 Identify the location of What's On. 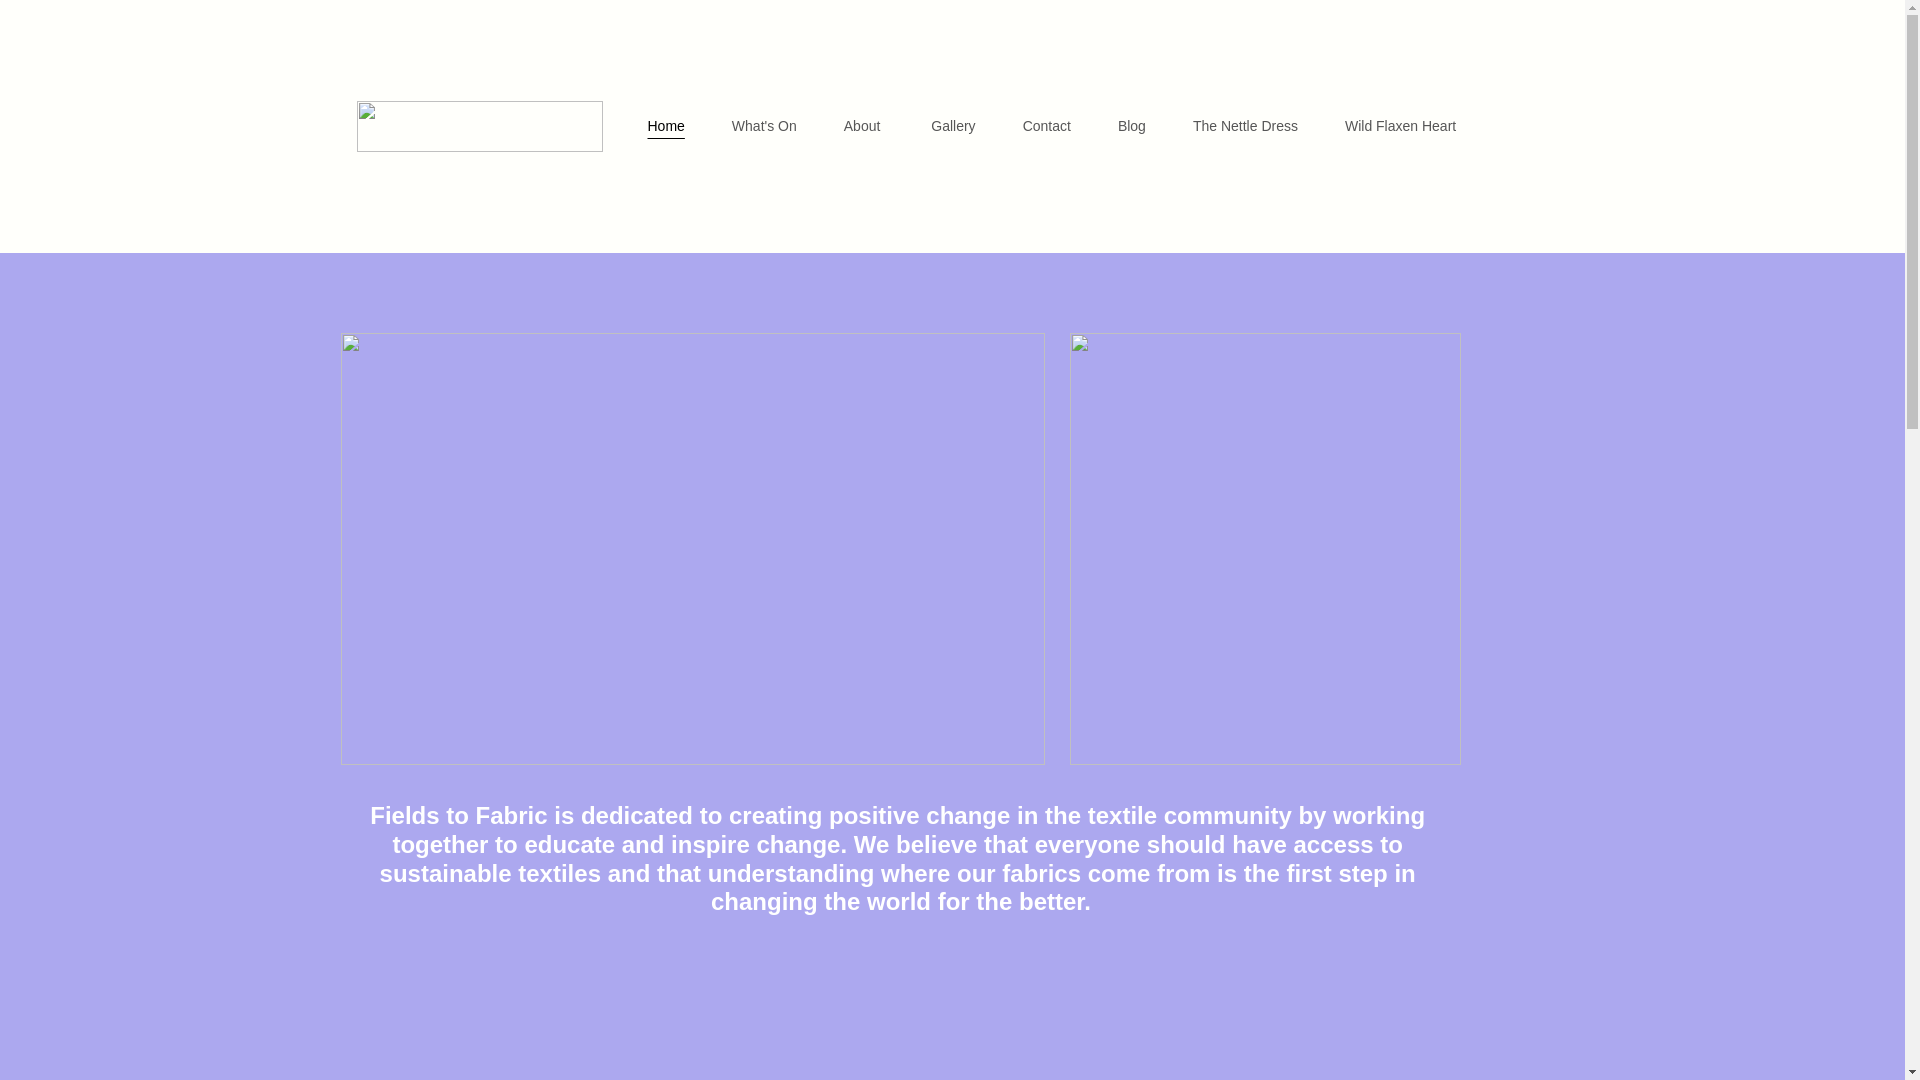
(764, 126).